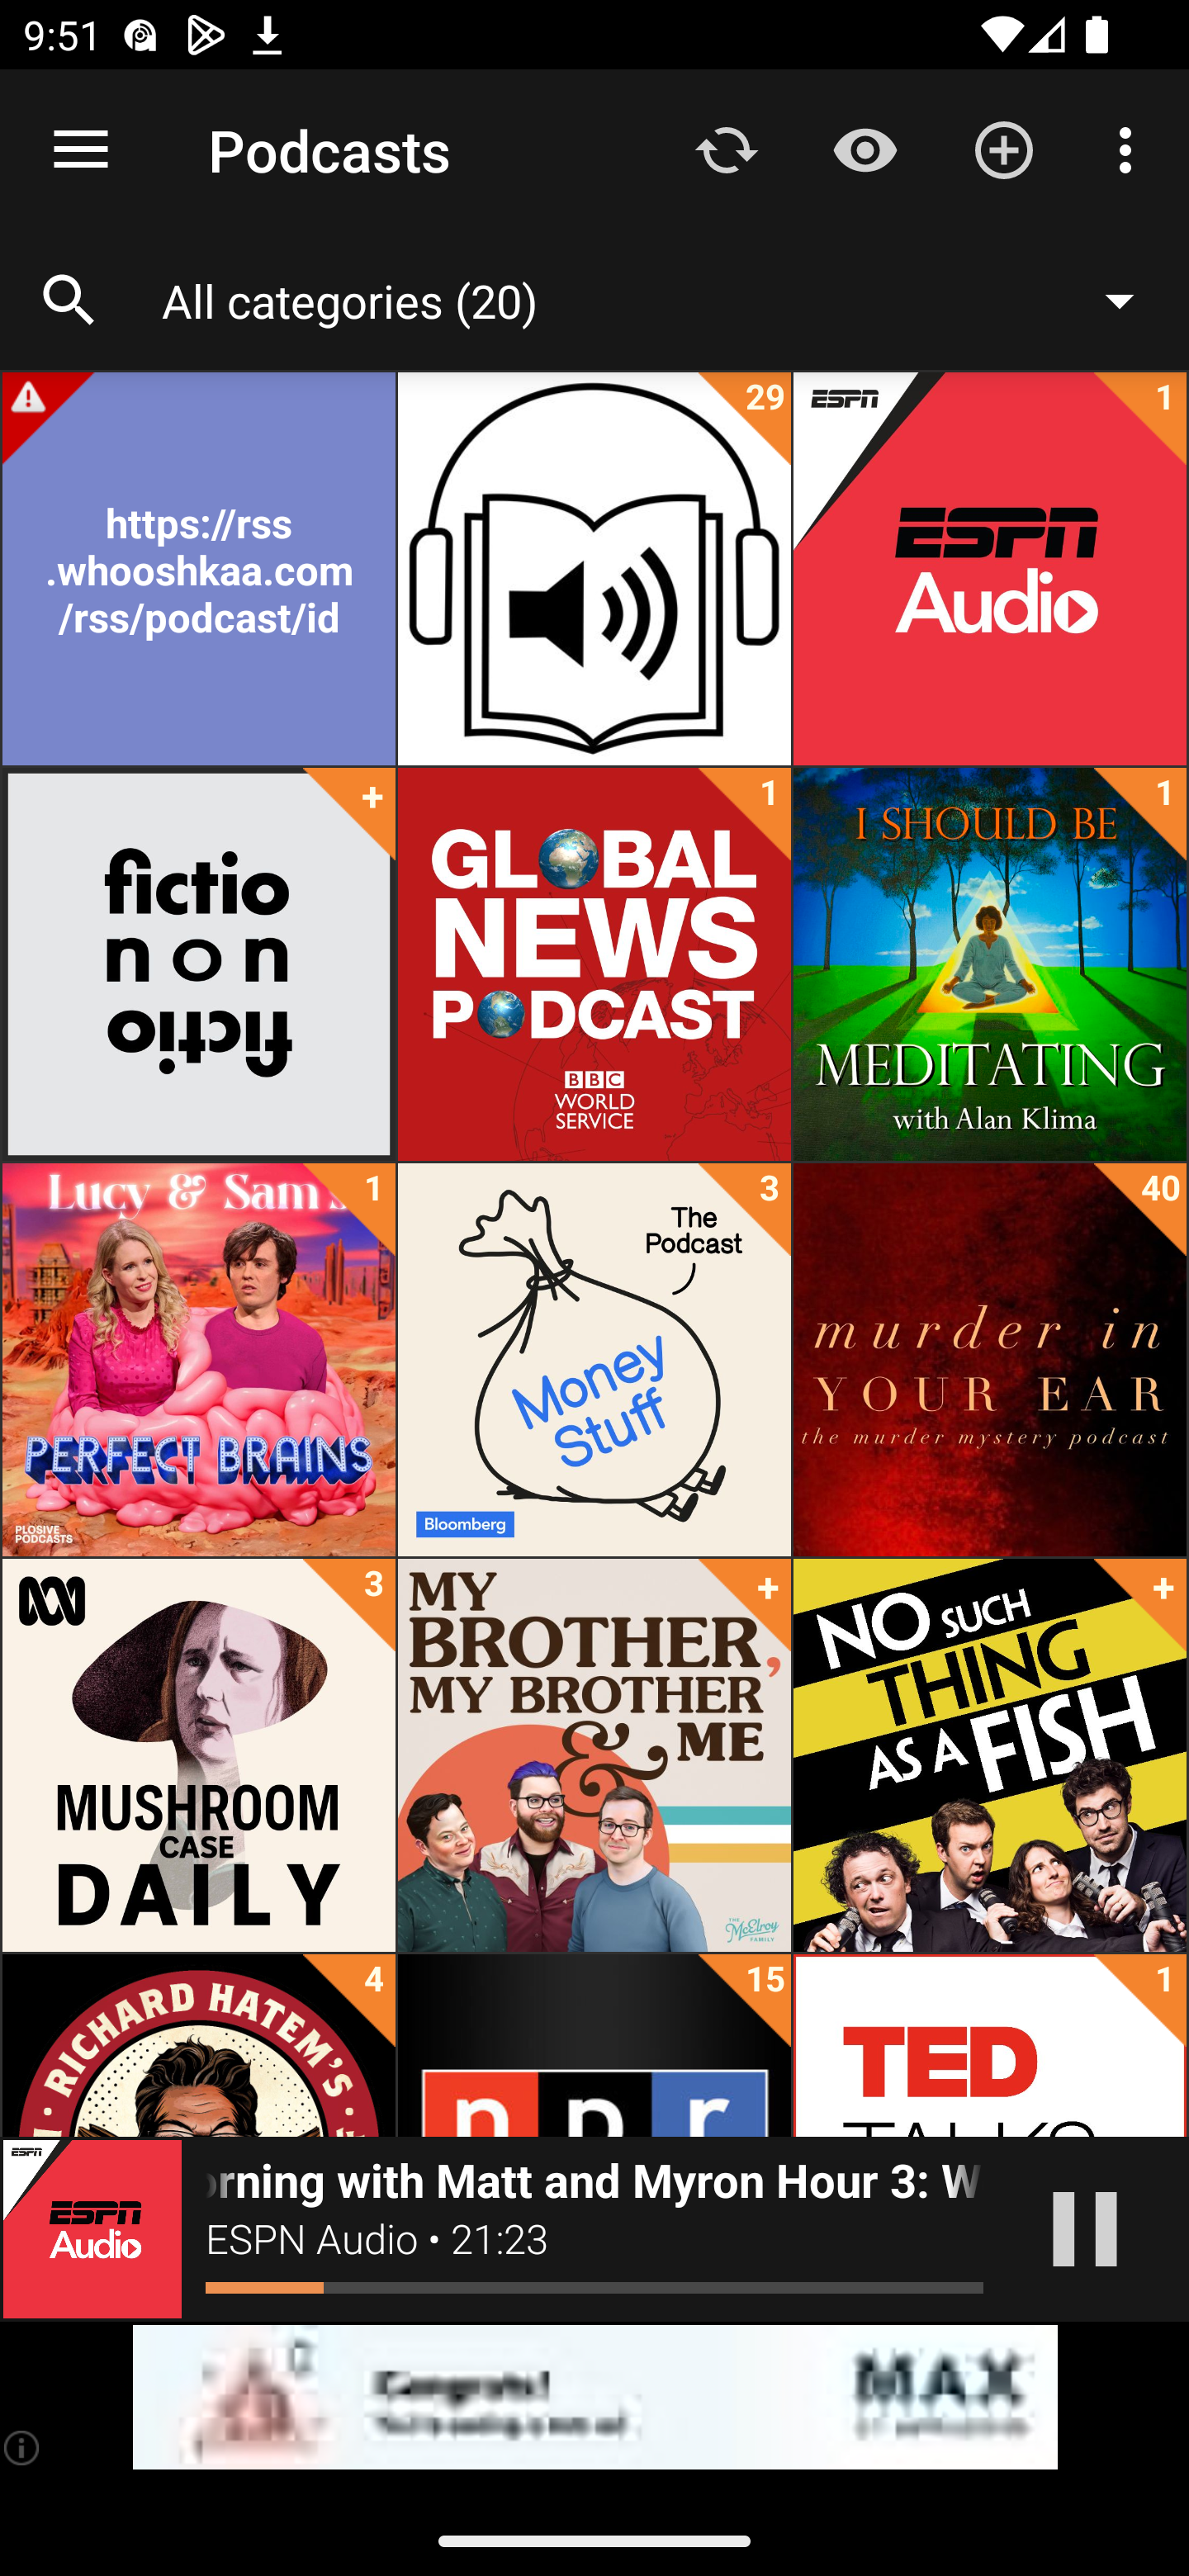 Image resolution: width=1189 pixels, height=2576 pixels. I want to click on ESPN Audio 1, so click(989, 569).